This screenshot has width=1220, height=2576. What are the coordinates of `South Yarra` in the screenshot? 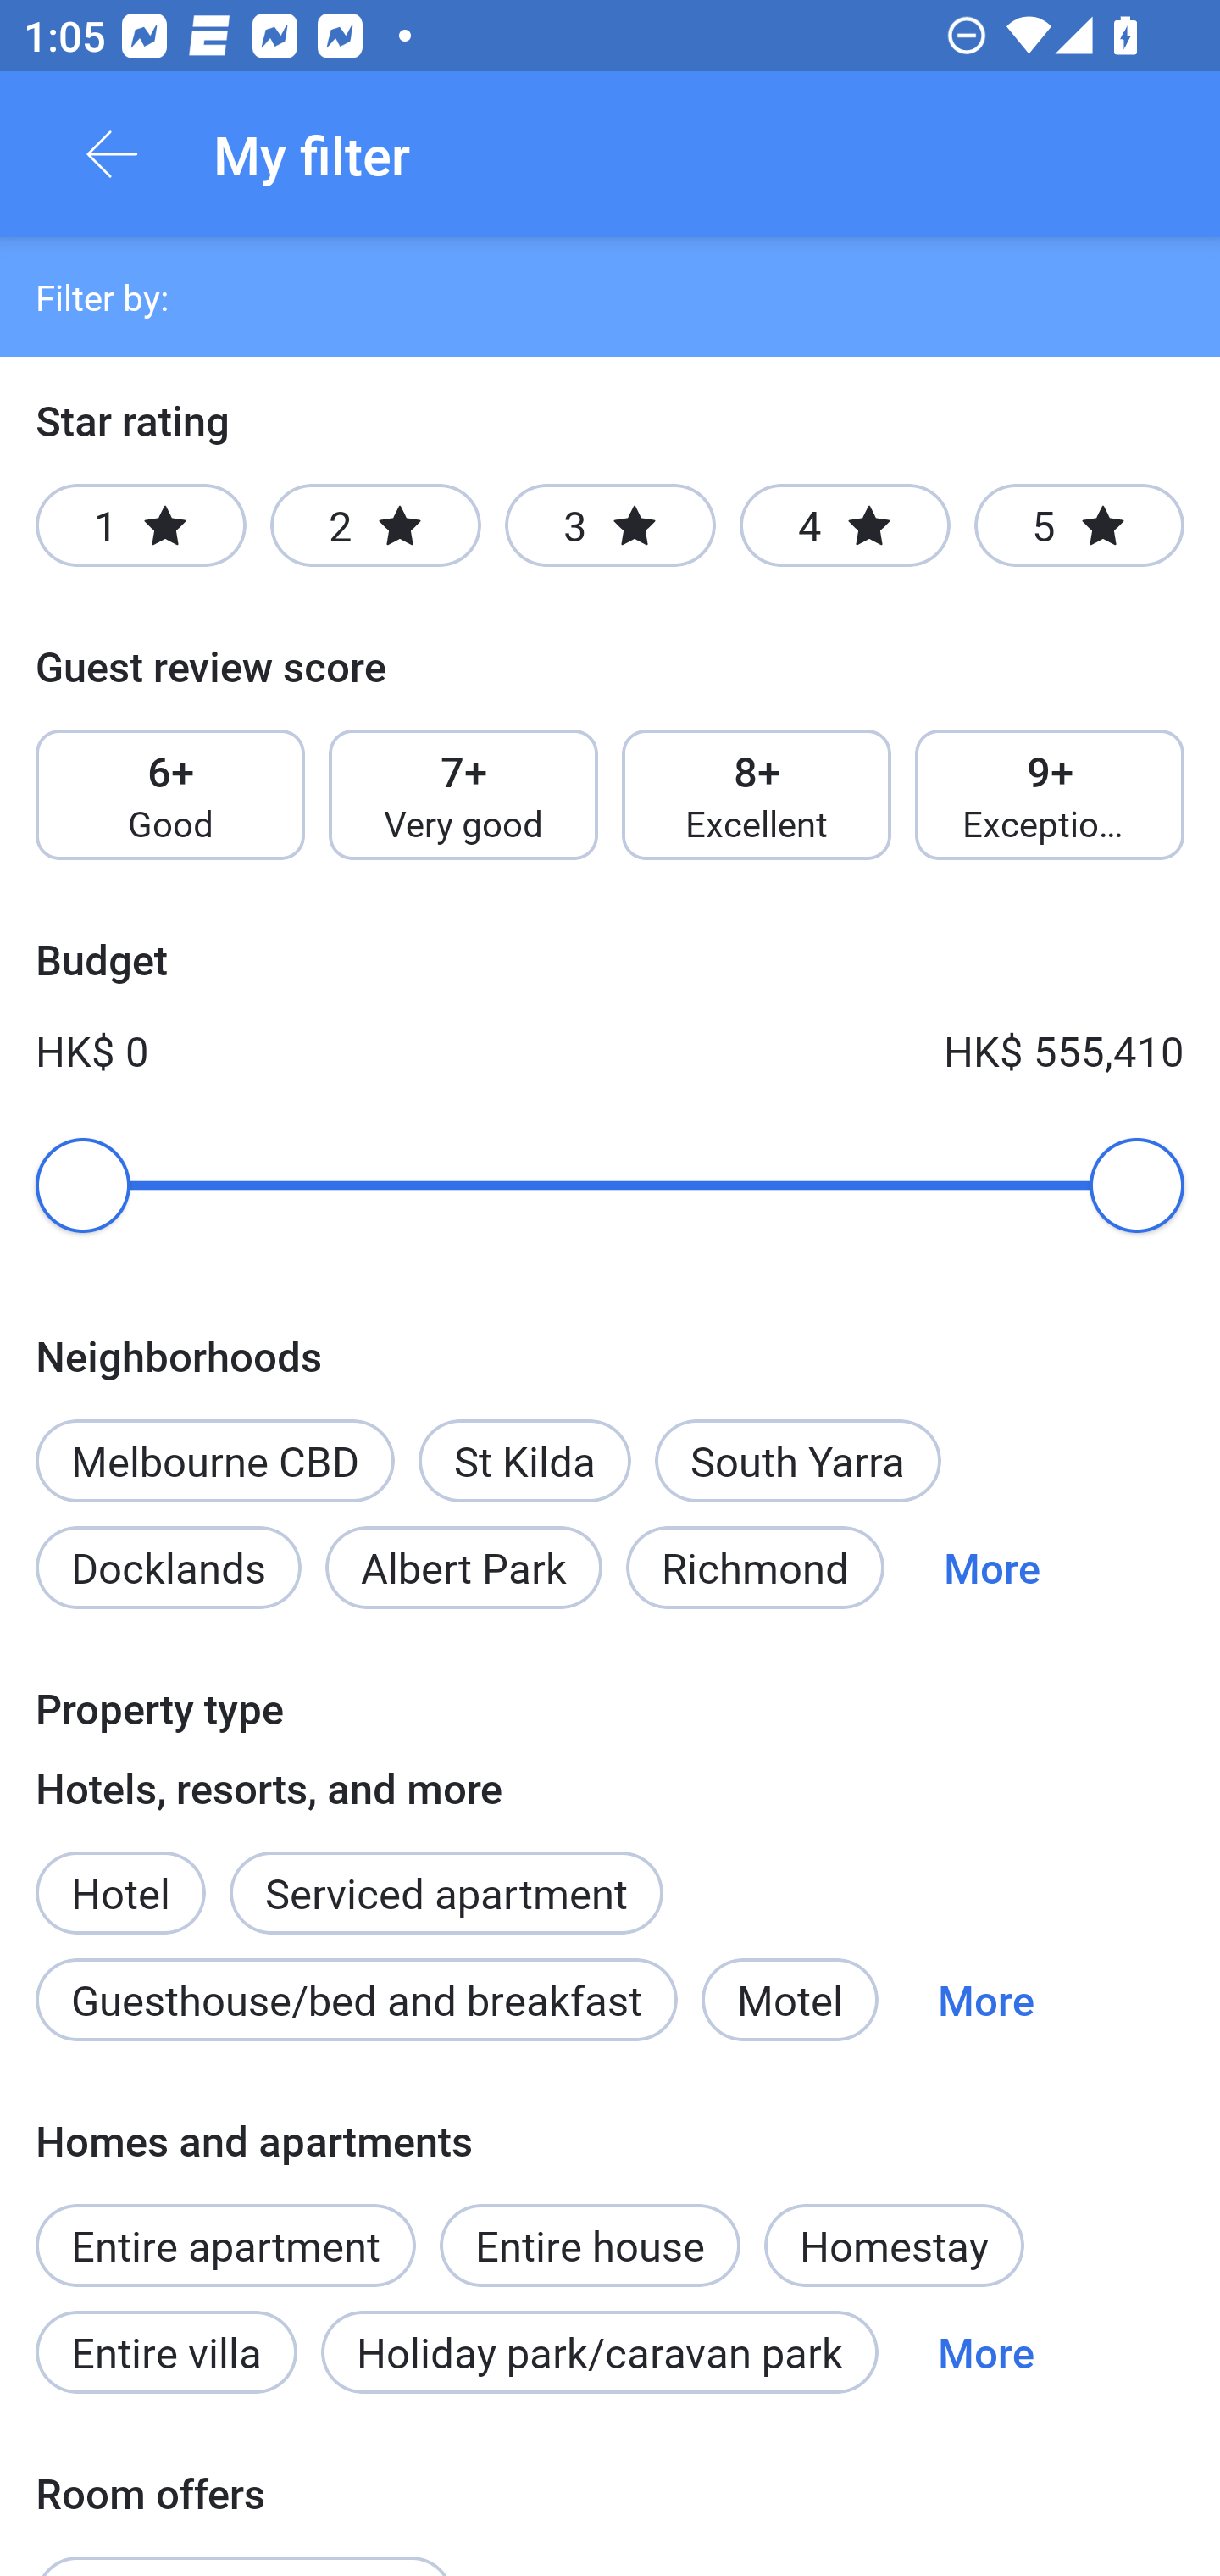 It's located at (798, 1460).